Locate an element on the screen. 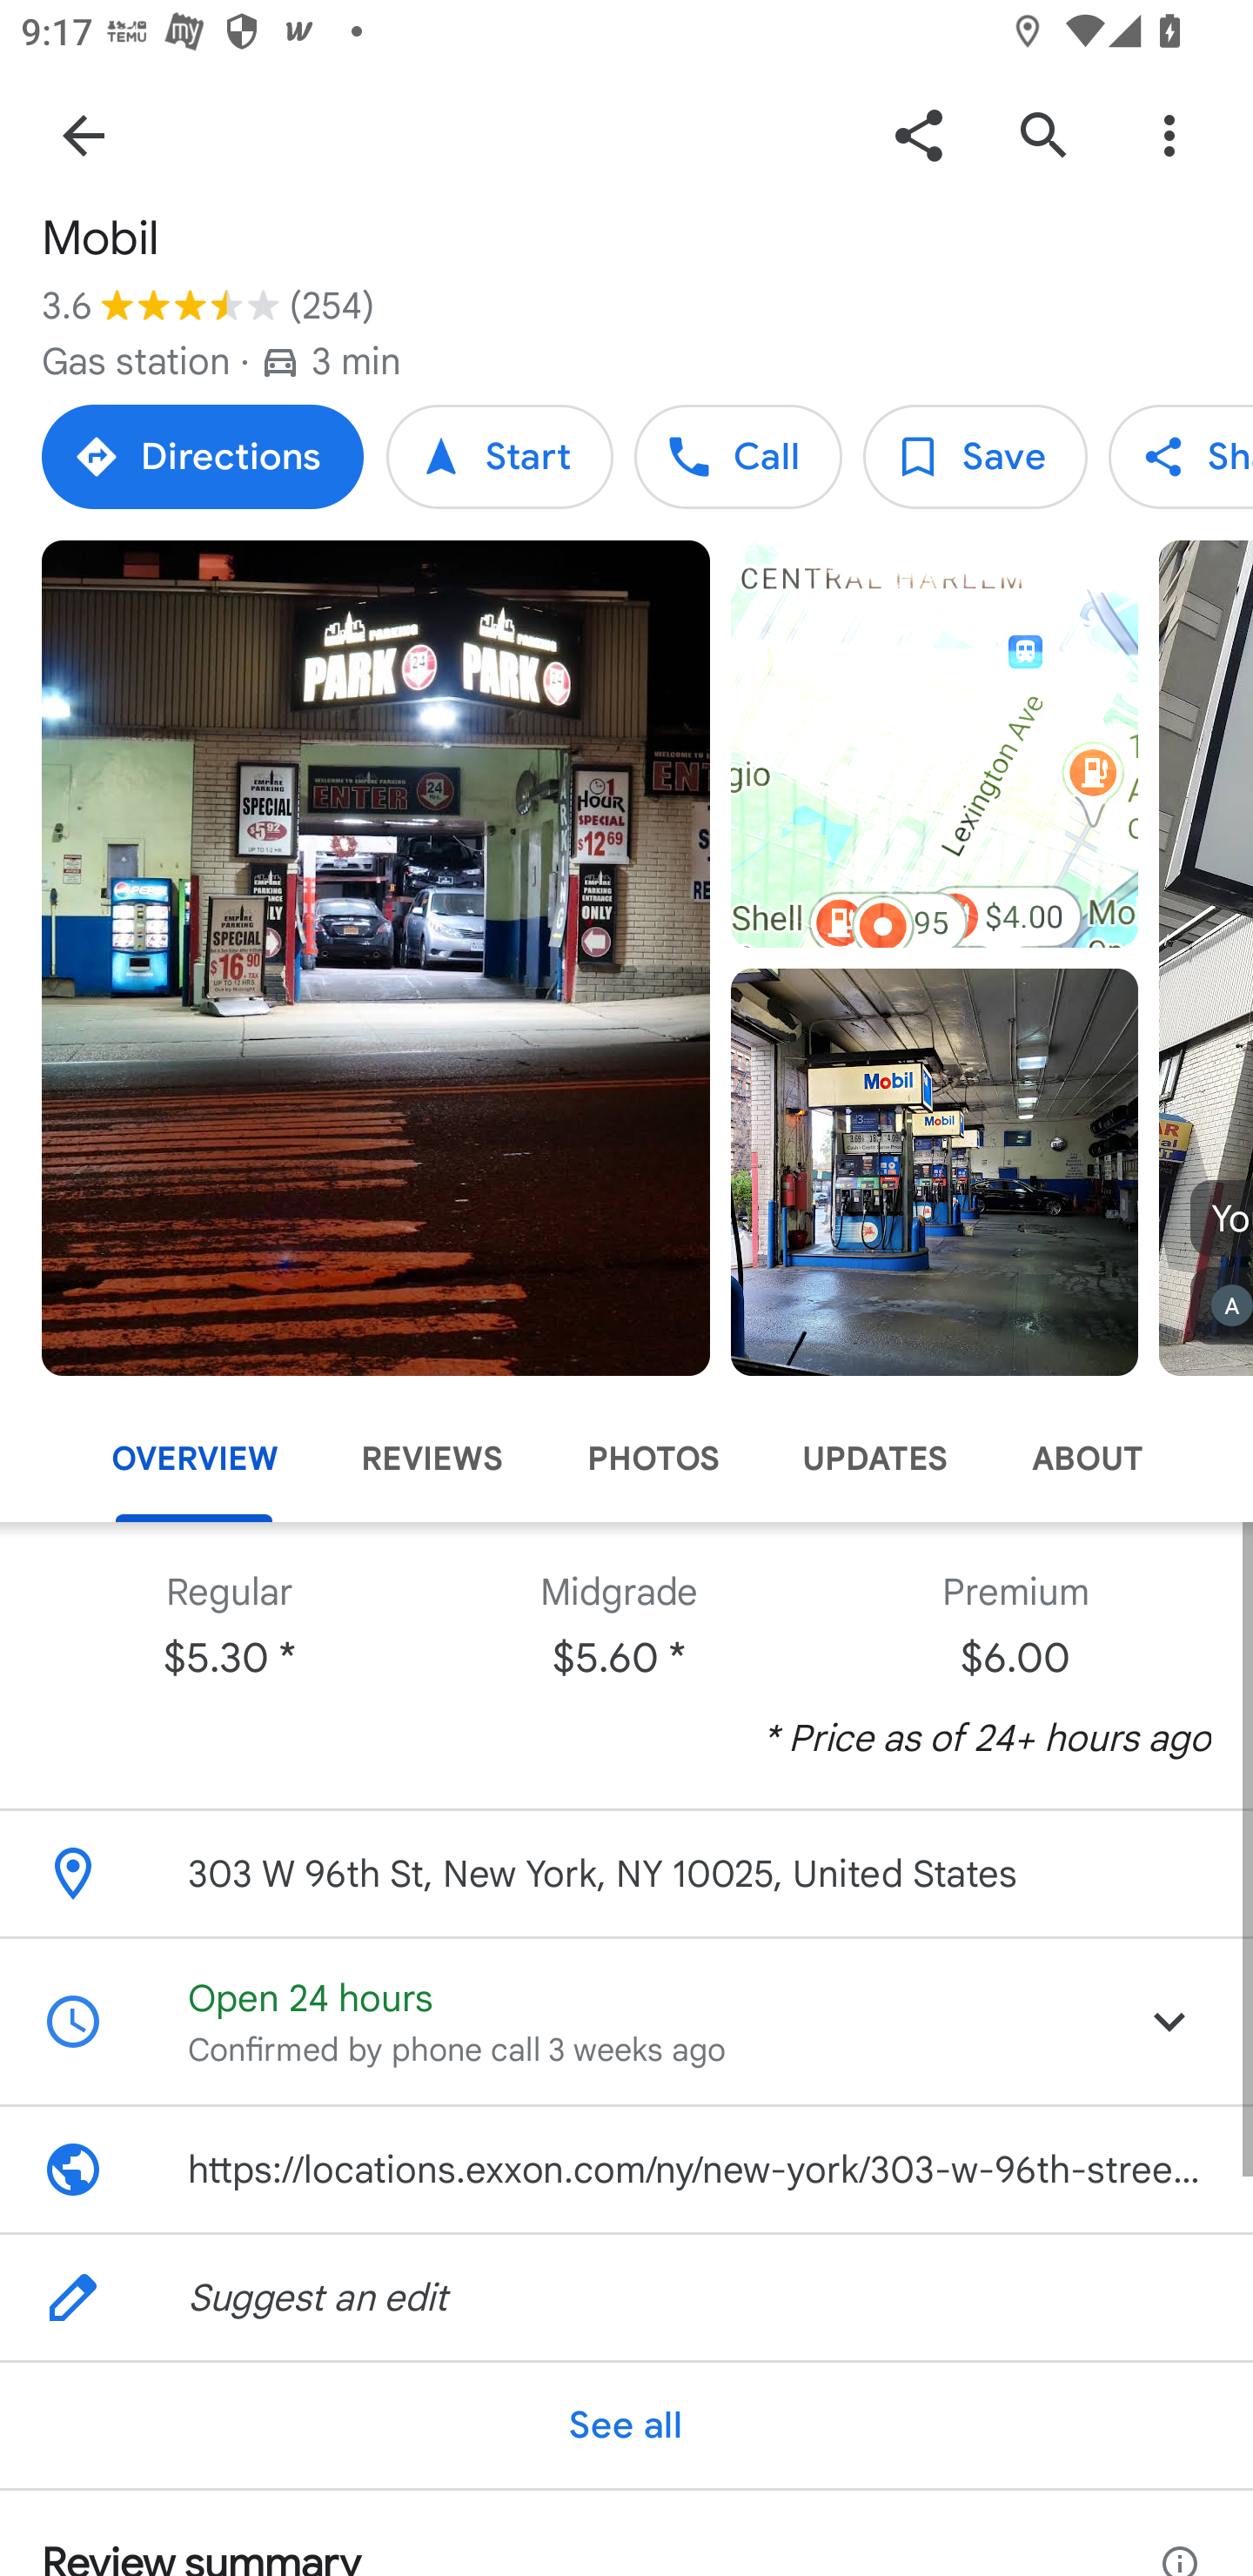 This screenshot has height=2576, width=1253. Start Start Start is located at coordinates (499, 456).